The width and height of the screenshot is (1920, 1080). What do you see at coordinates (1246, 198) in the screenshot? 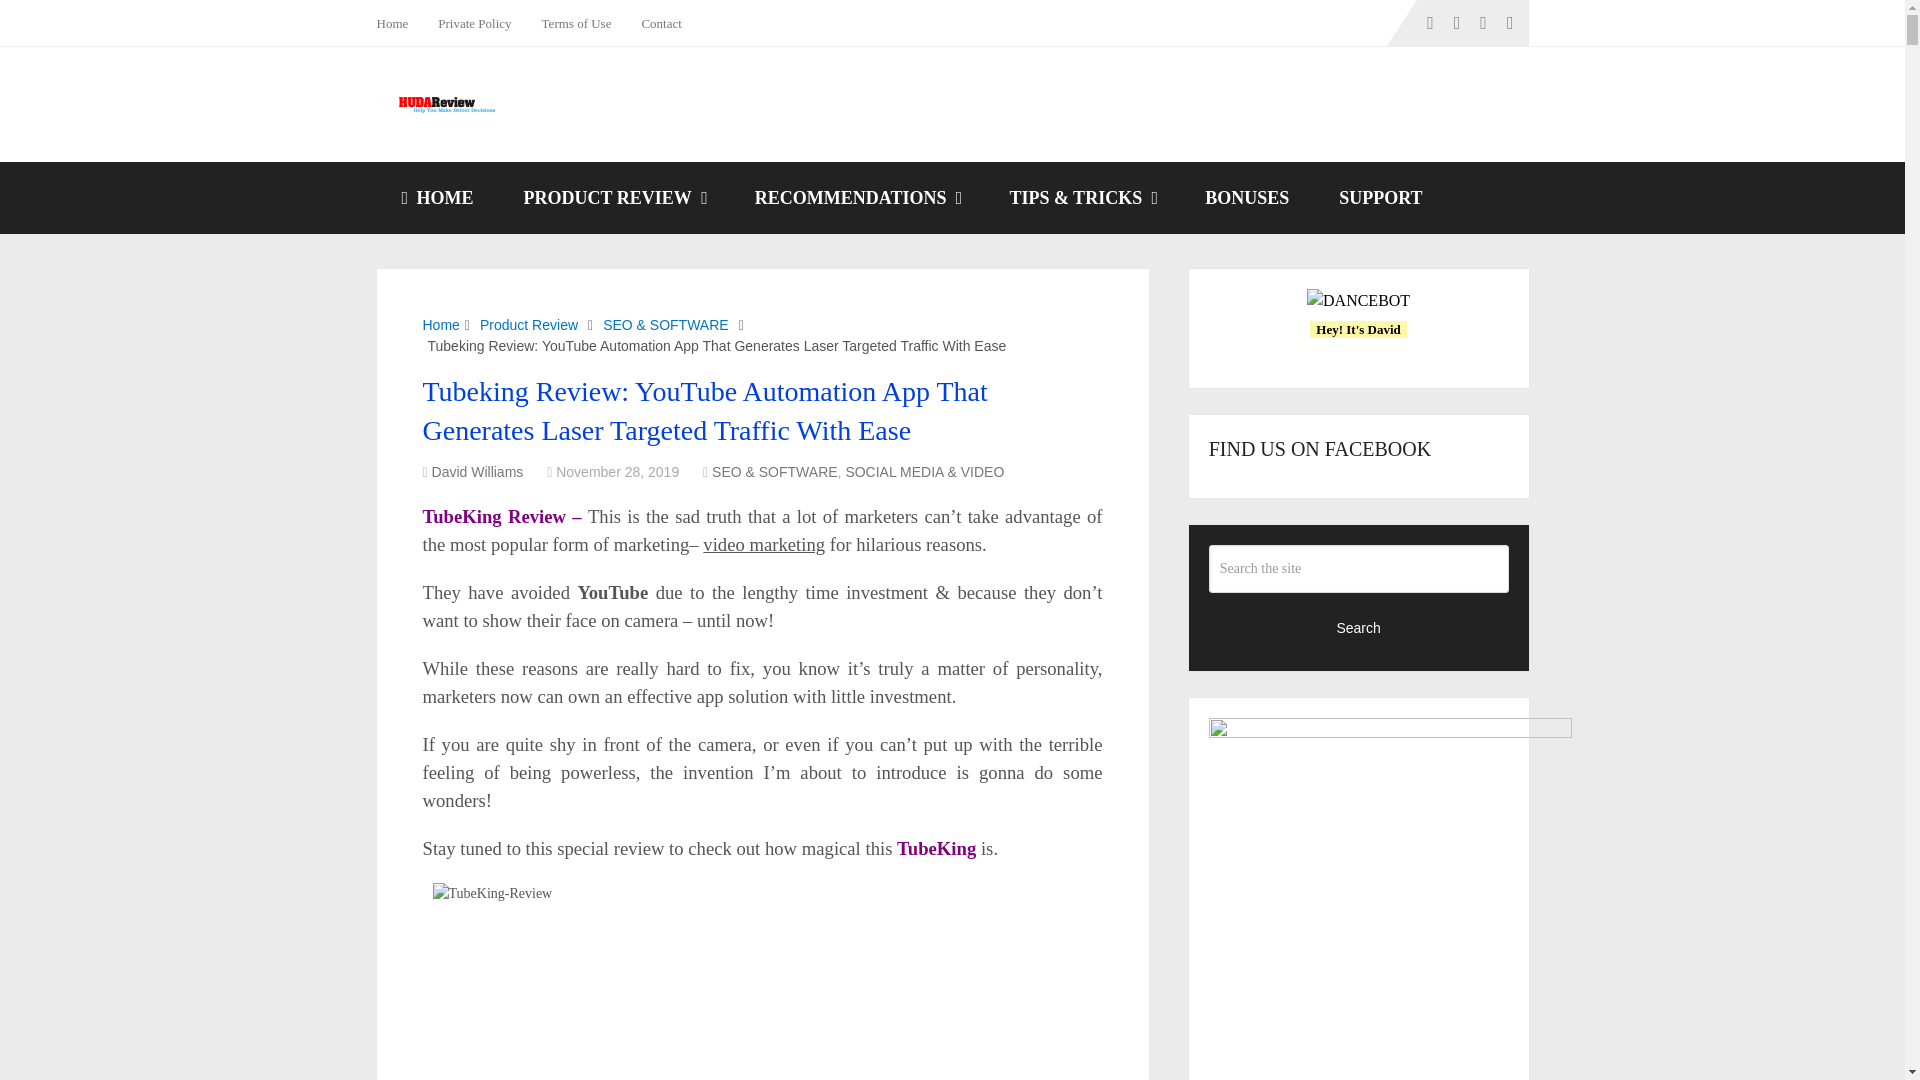
I see `BONUSES` at bounding box center [1246, 198].